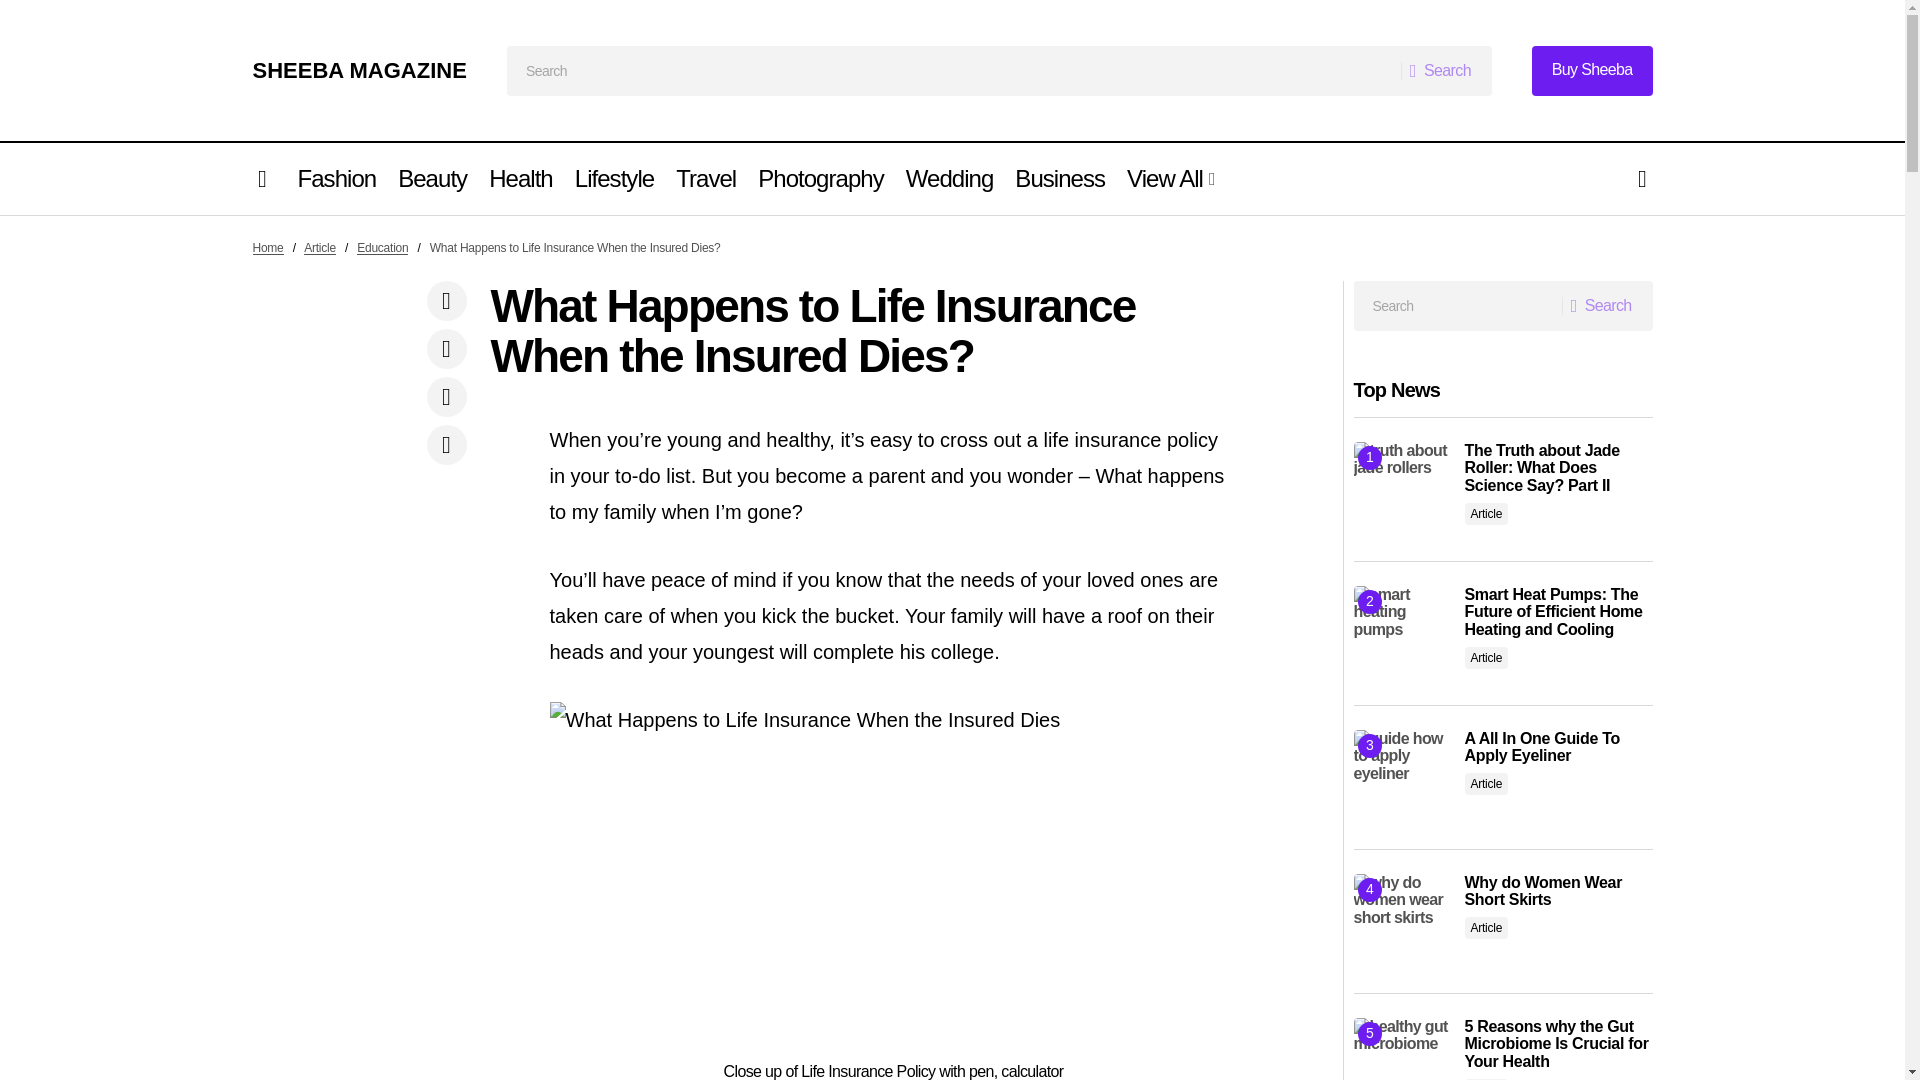 The width and height of the screenshot is (1920, 1080). What do you see at coordinates (446, 396) in the screenshot?
I see `Share in Telegram` at bounding box center [446, 396].